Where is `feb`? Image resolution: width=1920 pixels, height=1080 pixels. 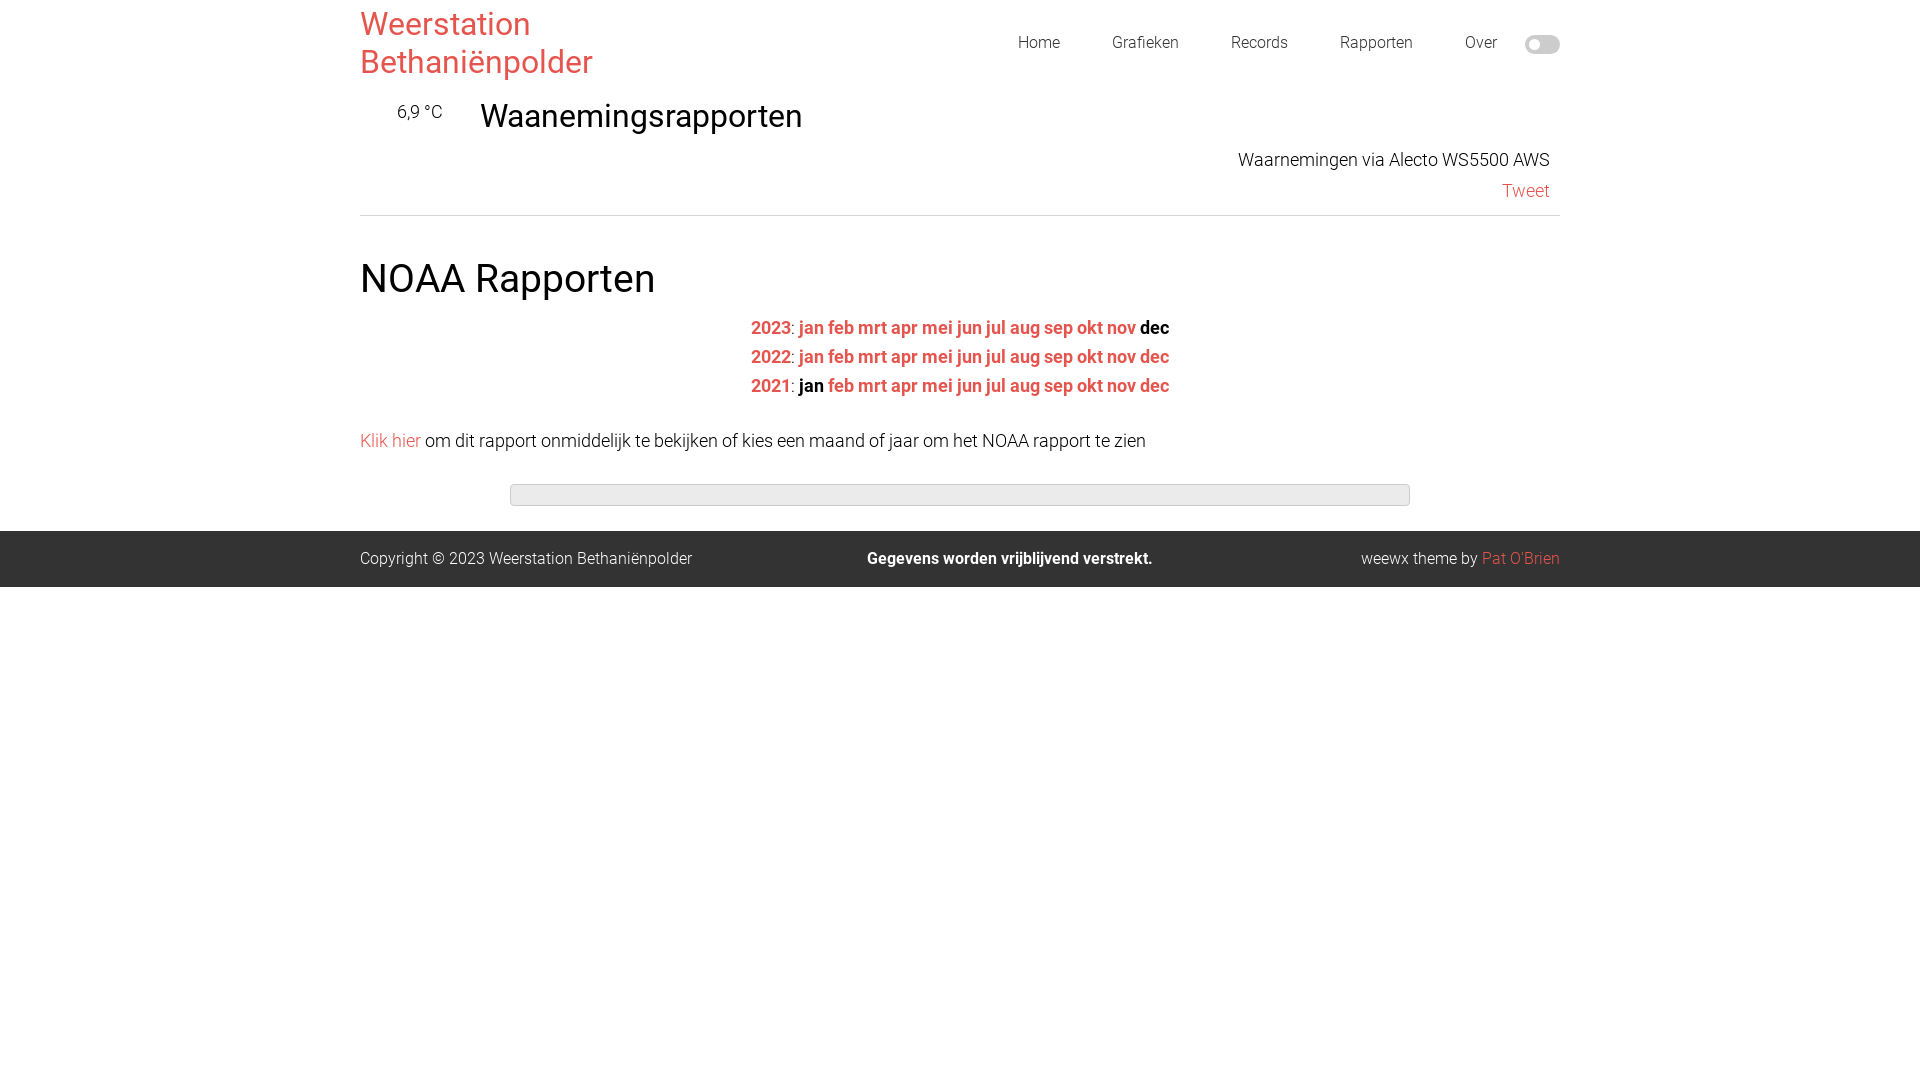 feb is located at coordinates (841, 386).